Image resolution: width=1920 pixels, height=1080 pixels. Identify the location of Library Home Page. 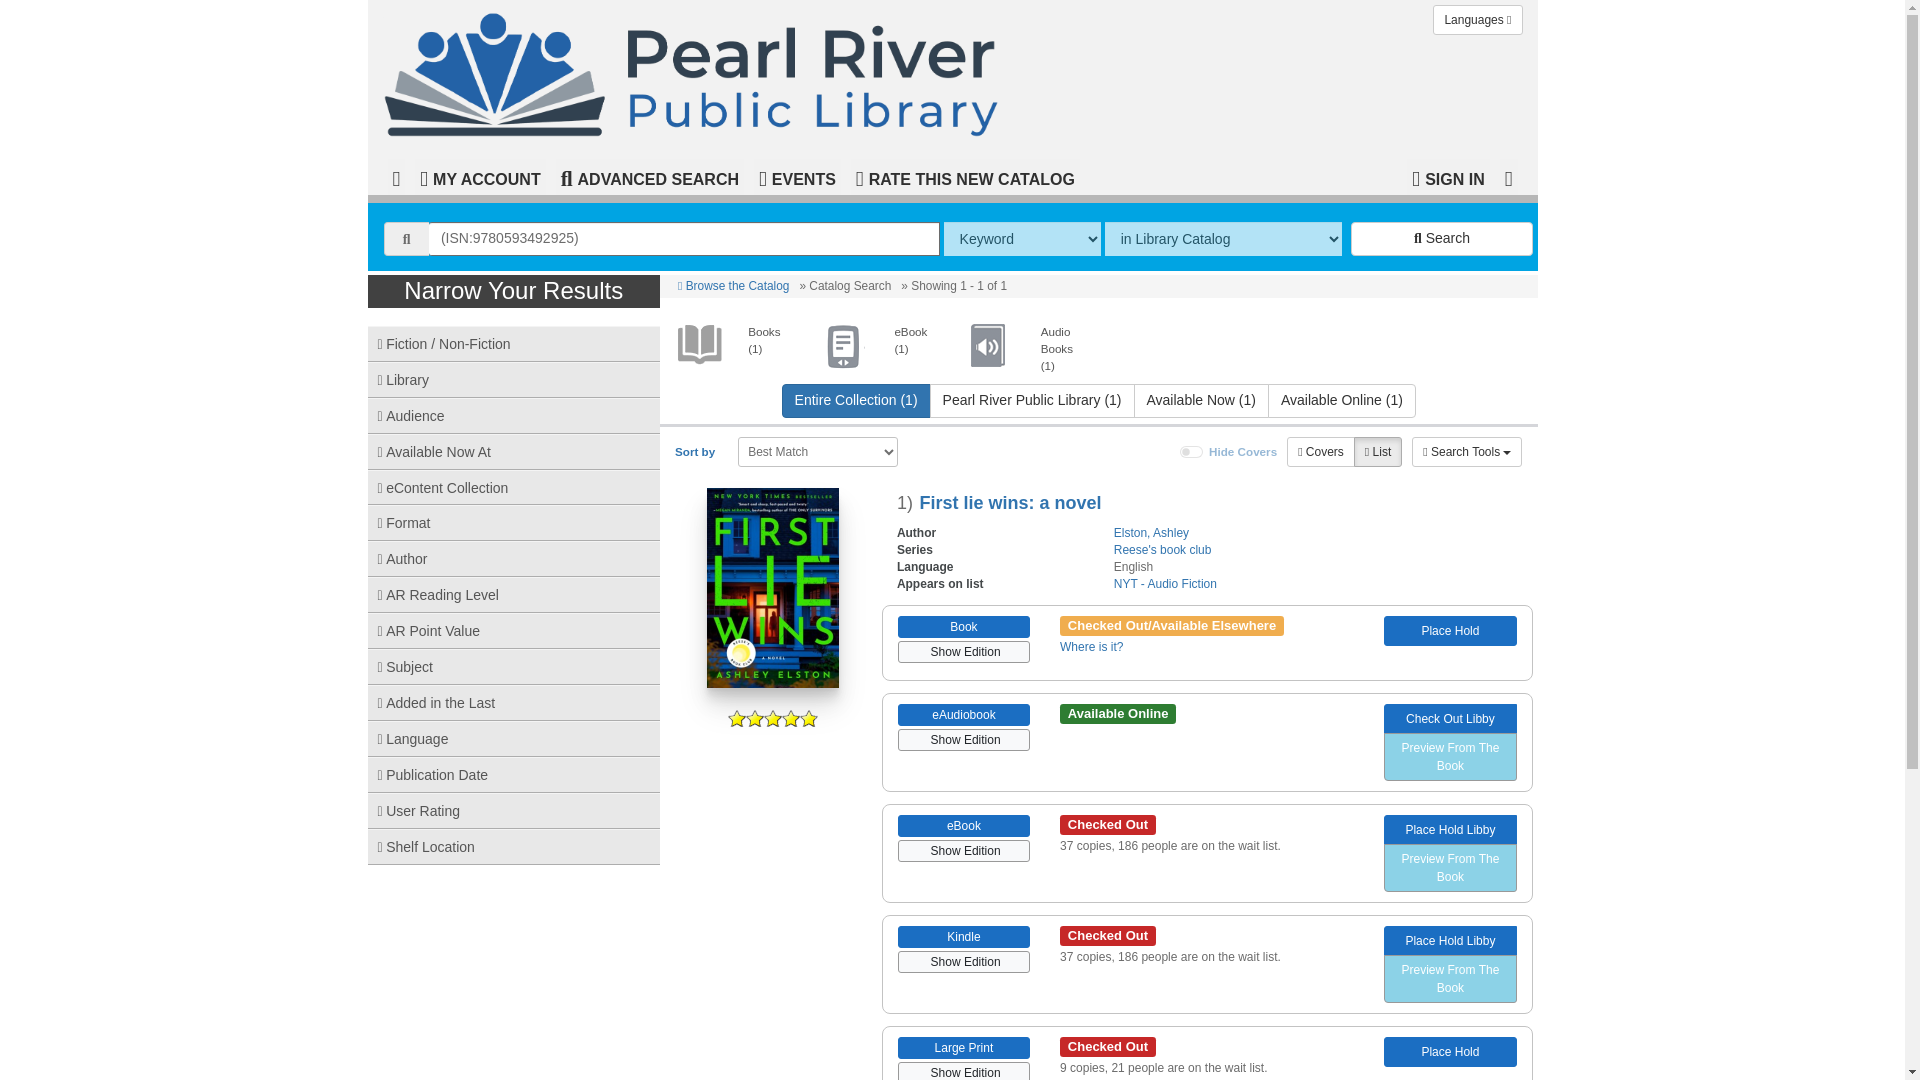
(698, 72).